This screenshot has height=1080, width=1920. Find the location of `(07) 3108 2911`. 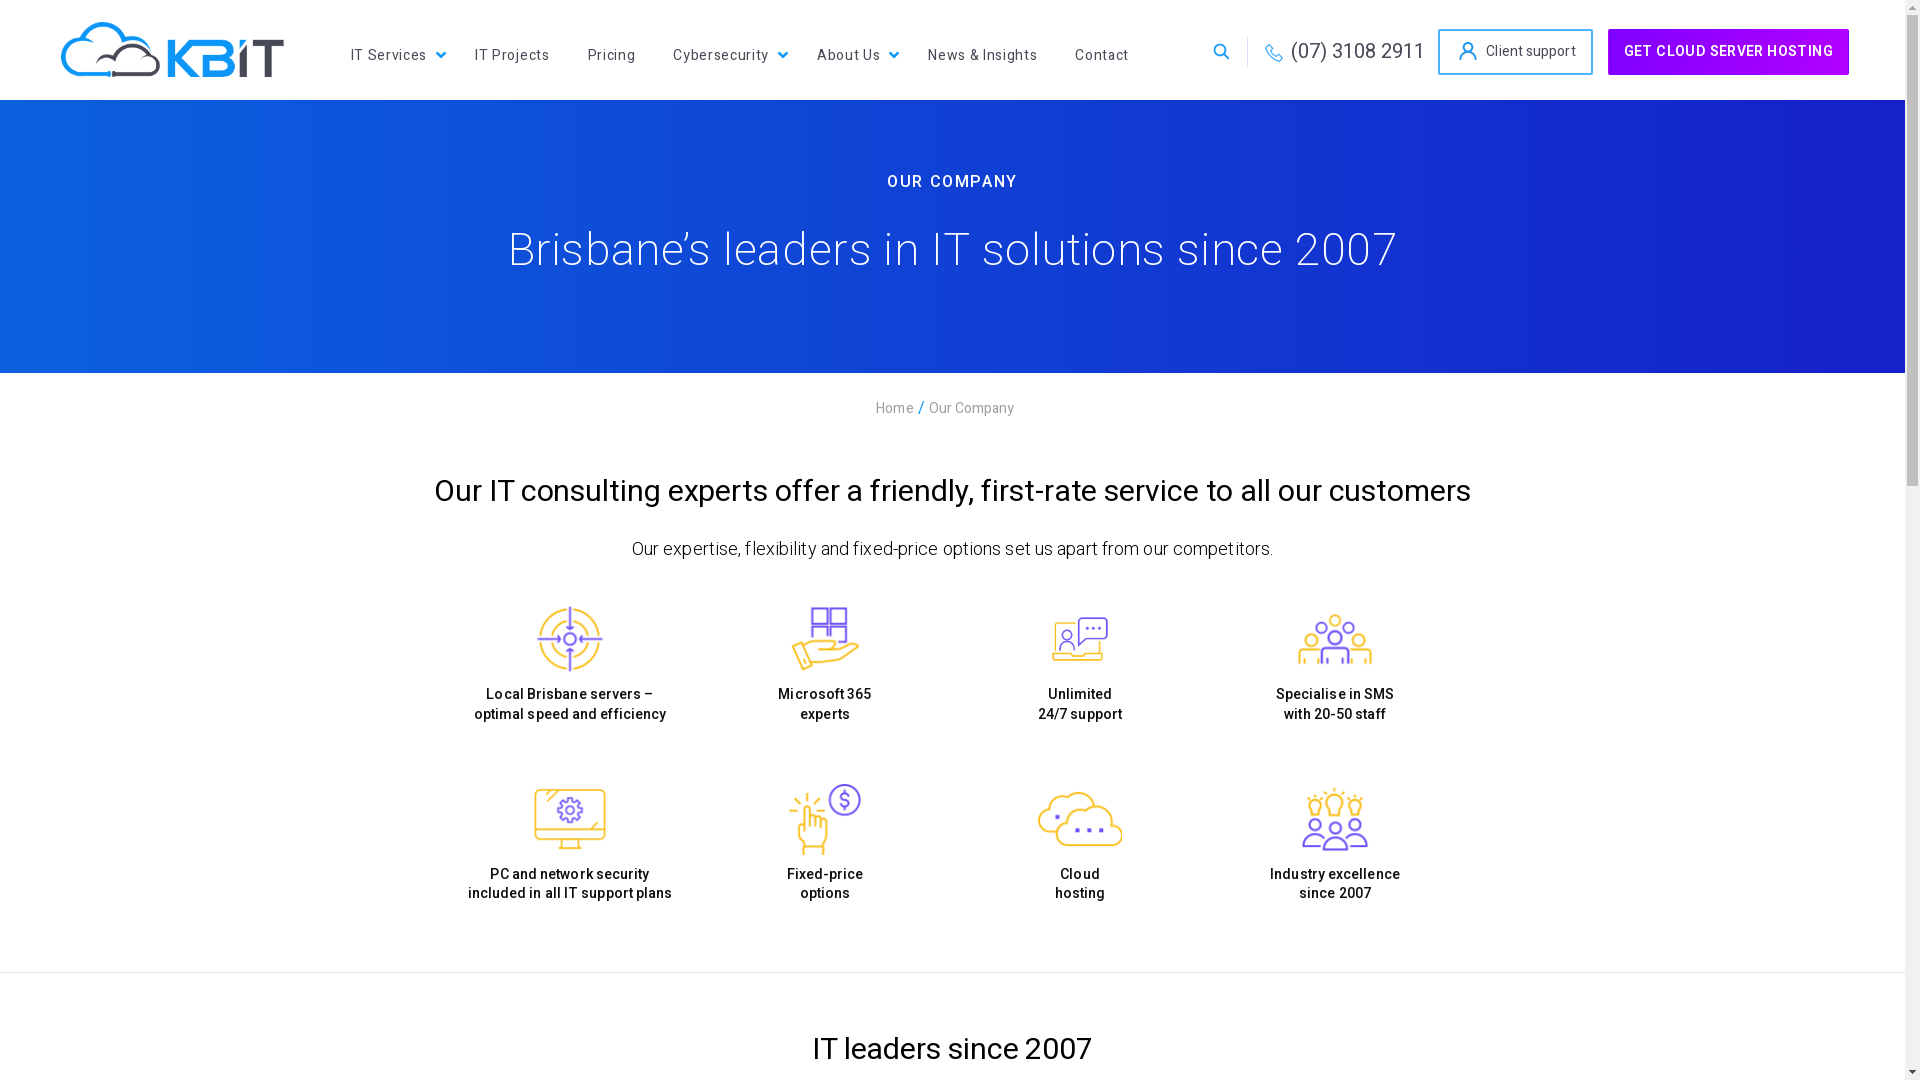

(07) 3108 2911 is located at coordinates (1343, 52).